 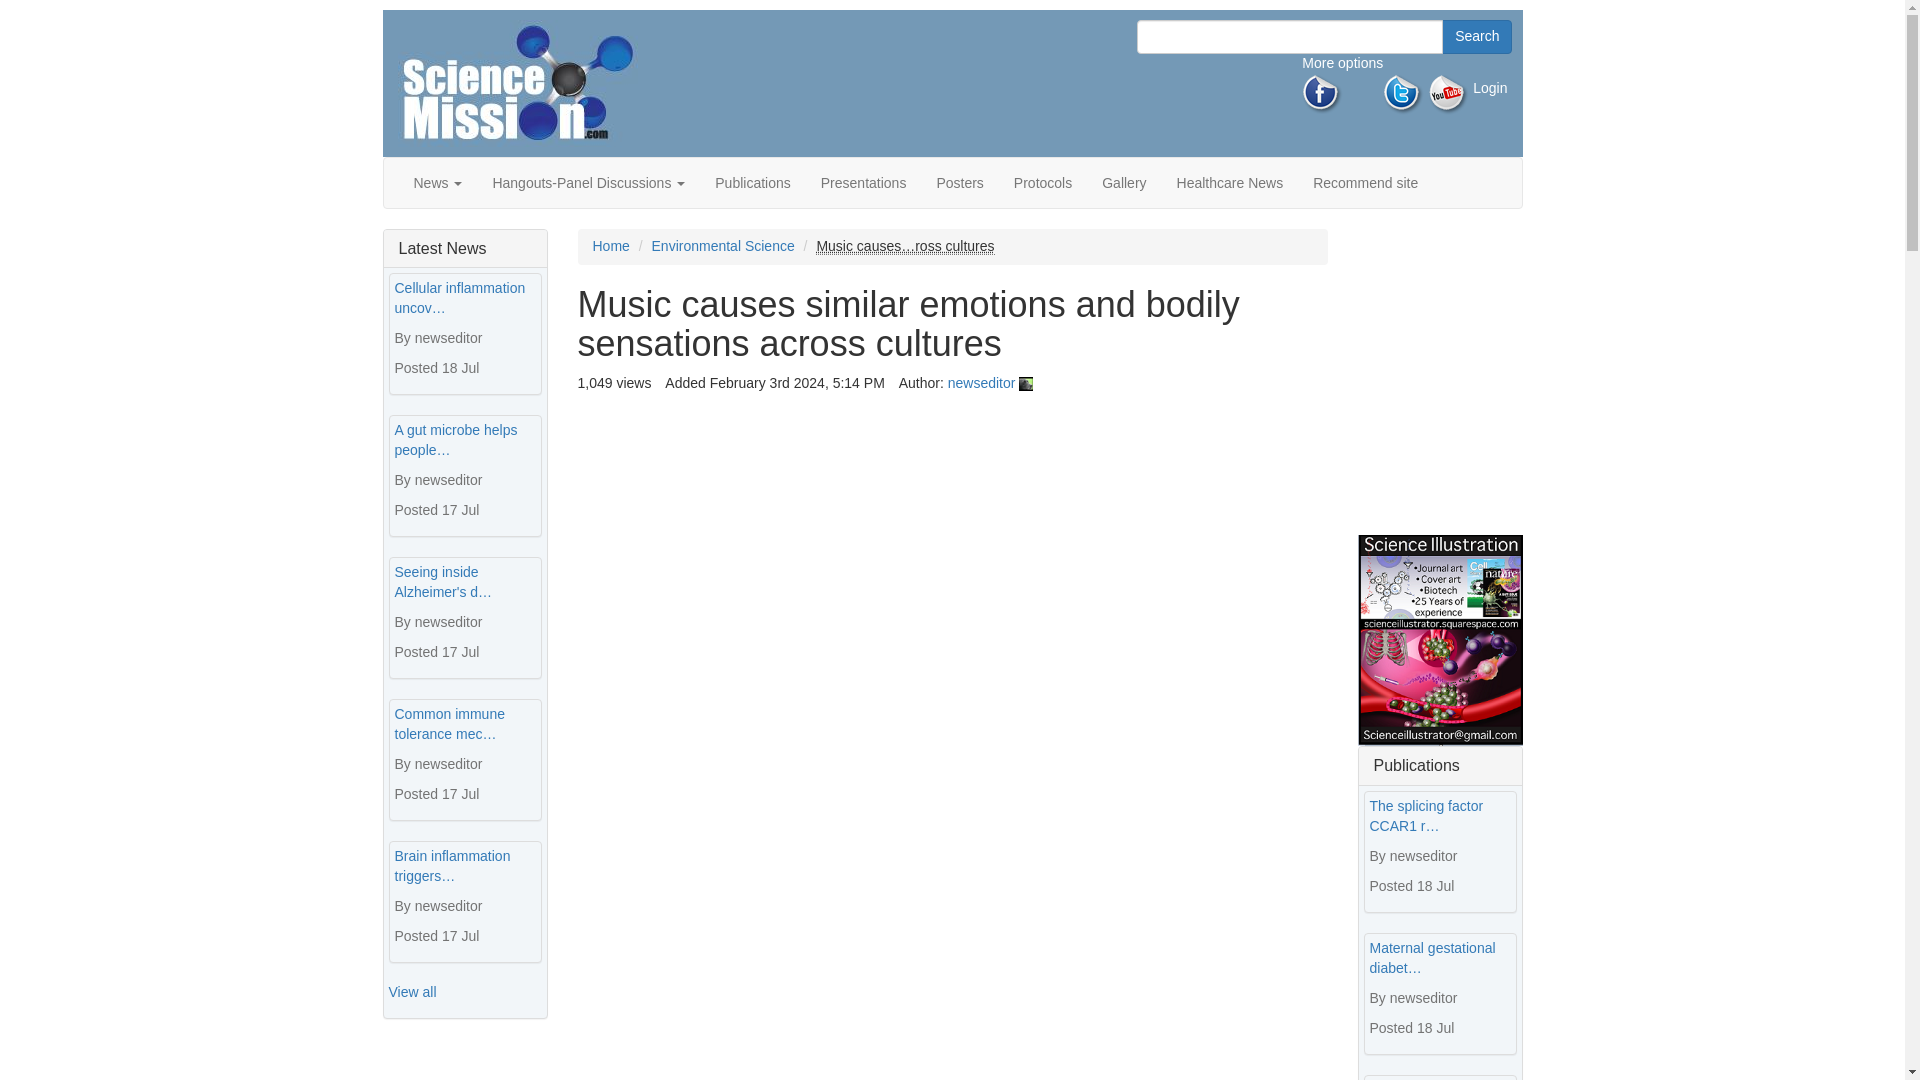 What do you see at coordinates (960, 182) in the screenshot?
I see `Posters` at bounding box center [960, 182].